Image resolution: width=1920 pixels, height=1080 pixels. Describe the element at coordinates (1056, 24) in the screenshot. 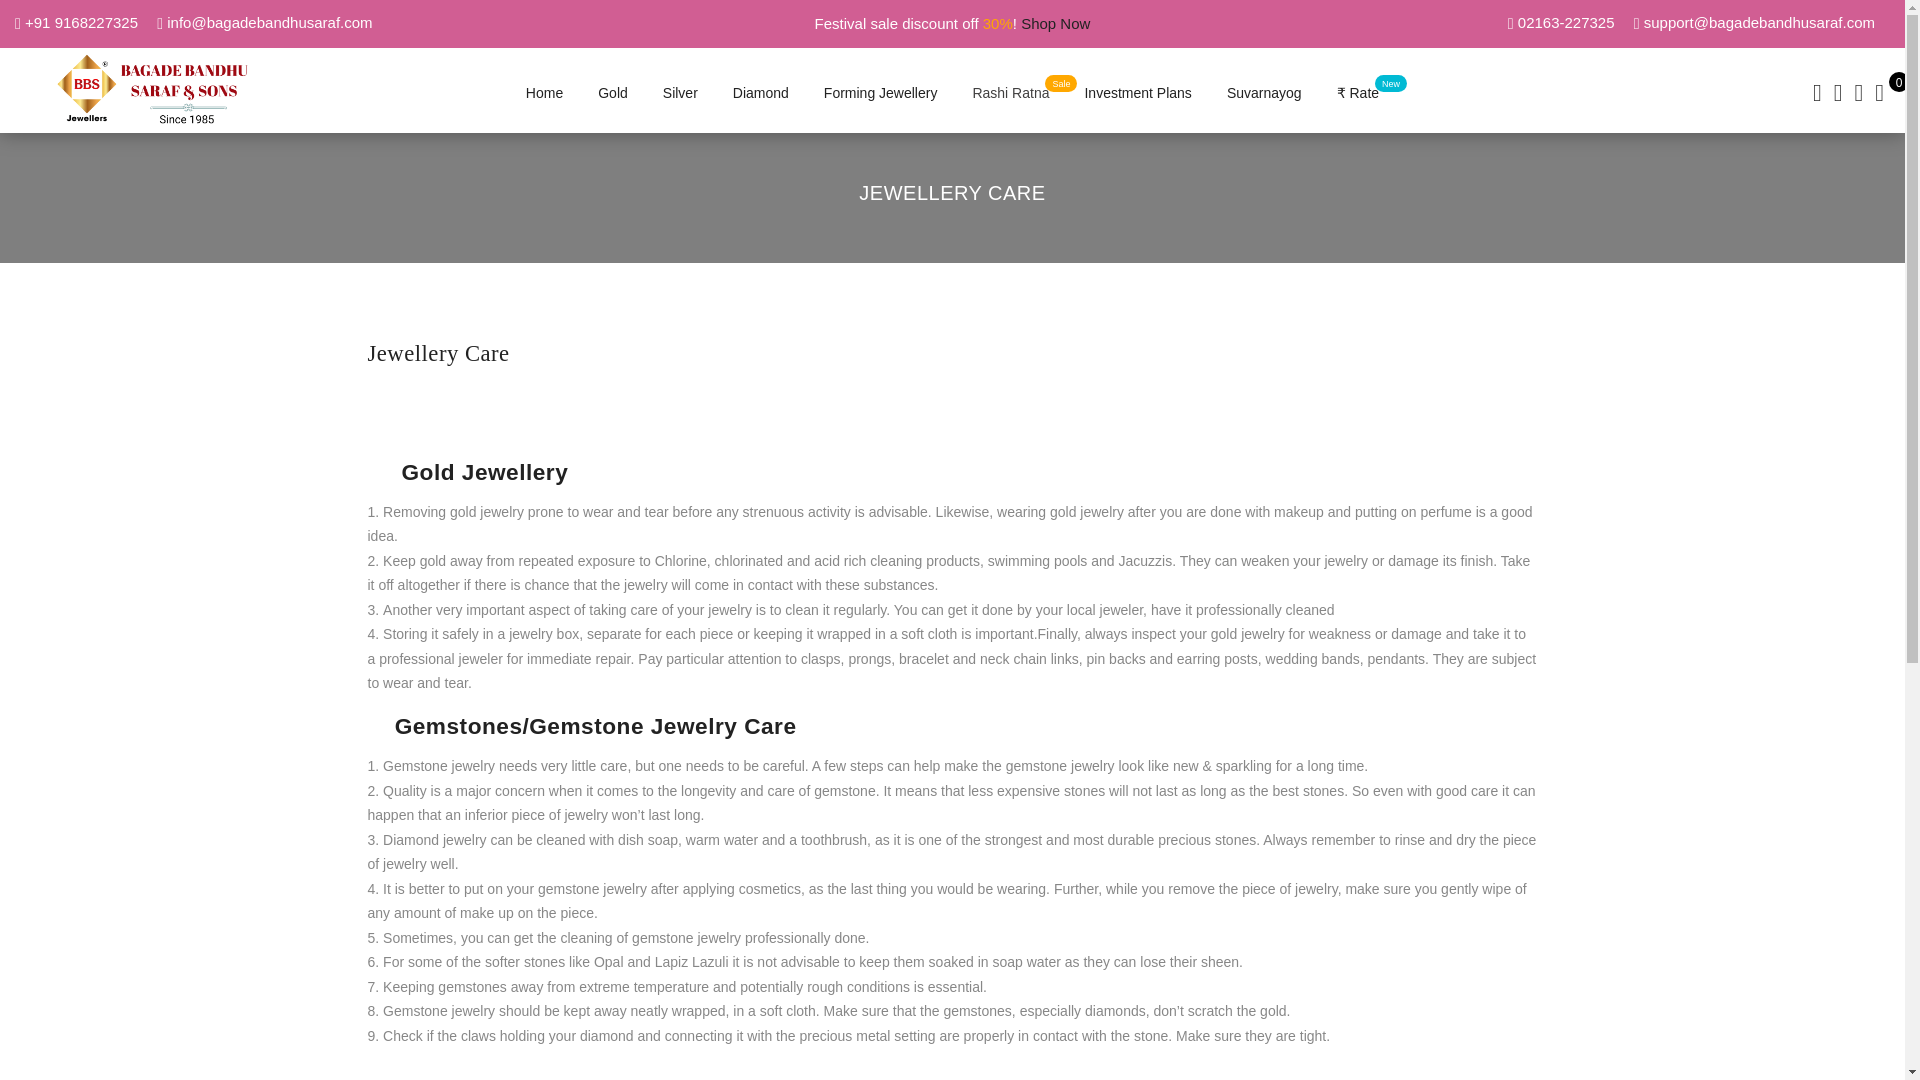

I see `Shop Now` at that location.